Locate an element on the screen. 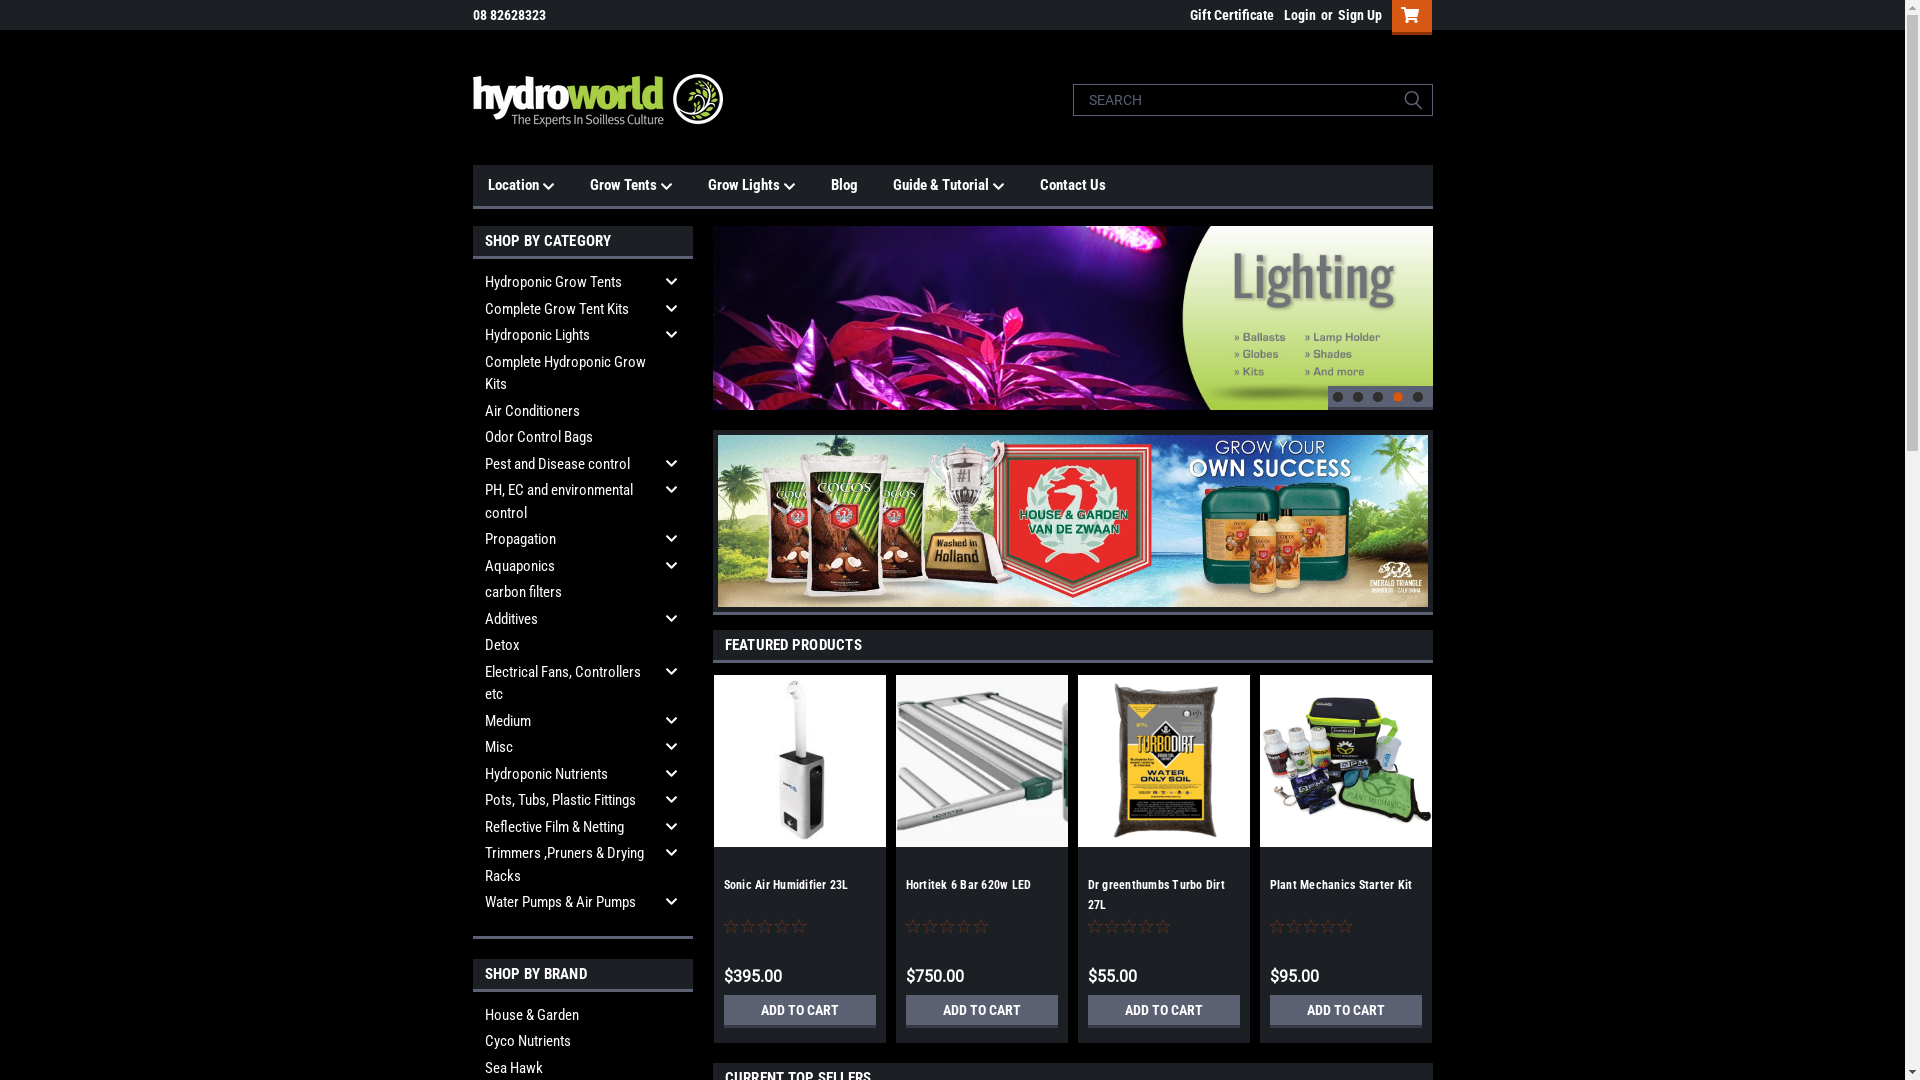 The width and height of the screenshot is (1920, 1080). Hydroponic Lights is located at coordinates (566, 336).